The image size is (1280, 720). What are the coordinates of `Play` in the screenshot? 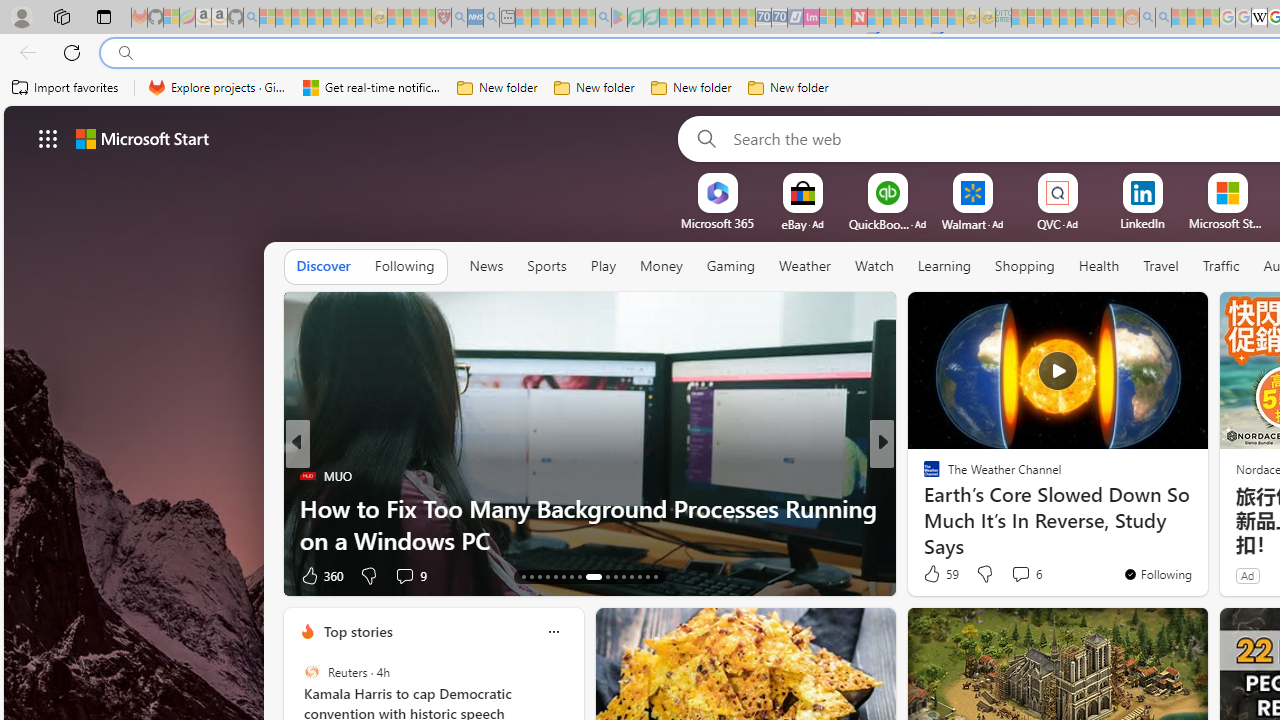 It's located at (603, 267).